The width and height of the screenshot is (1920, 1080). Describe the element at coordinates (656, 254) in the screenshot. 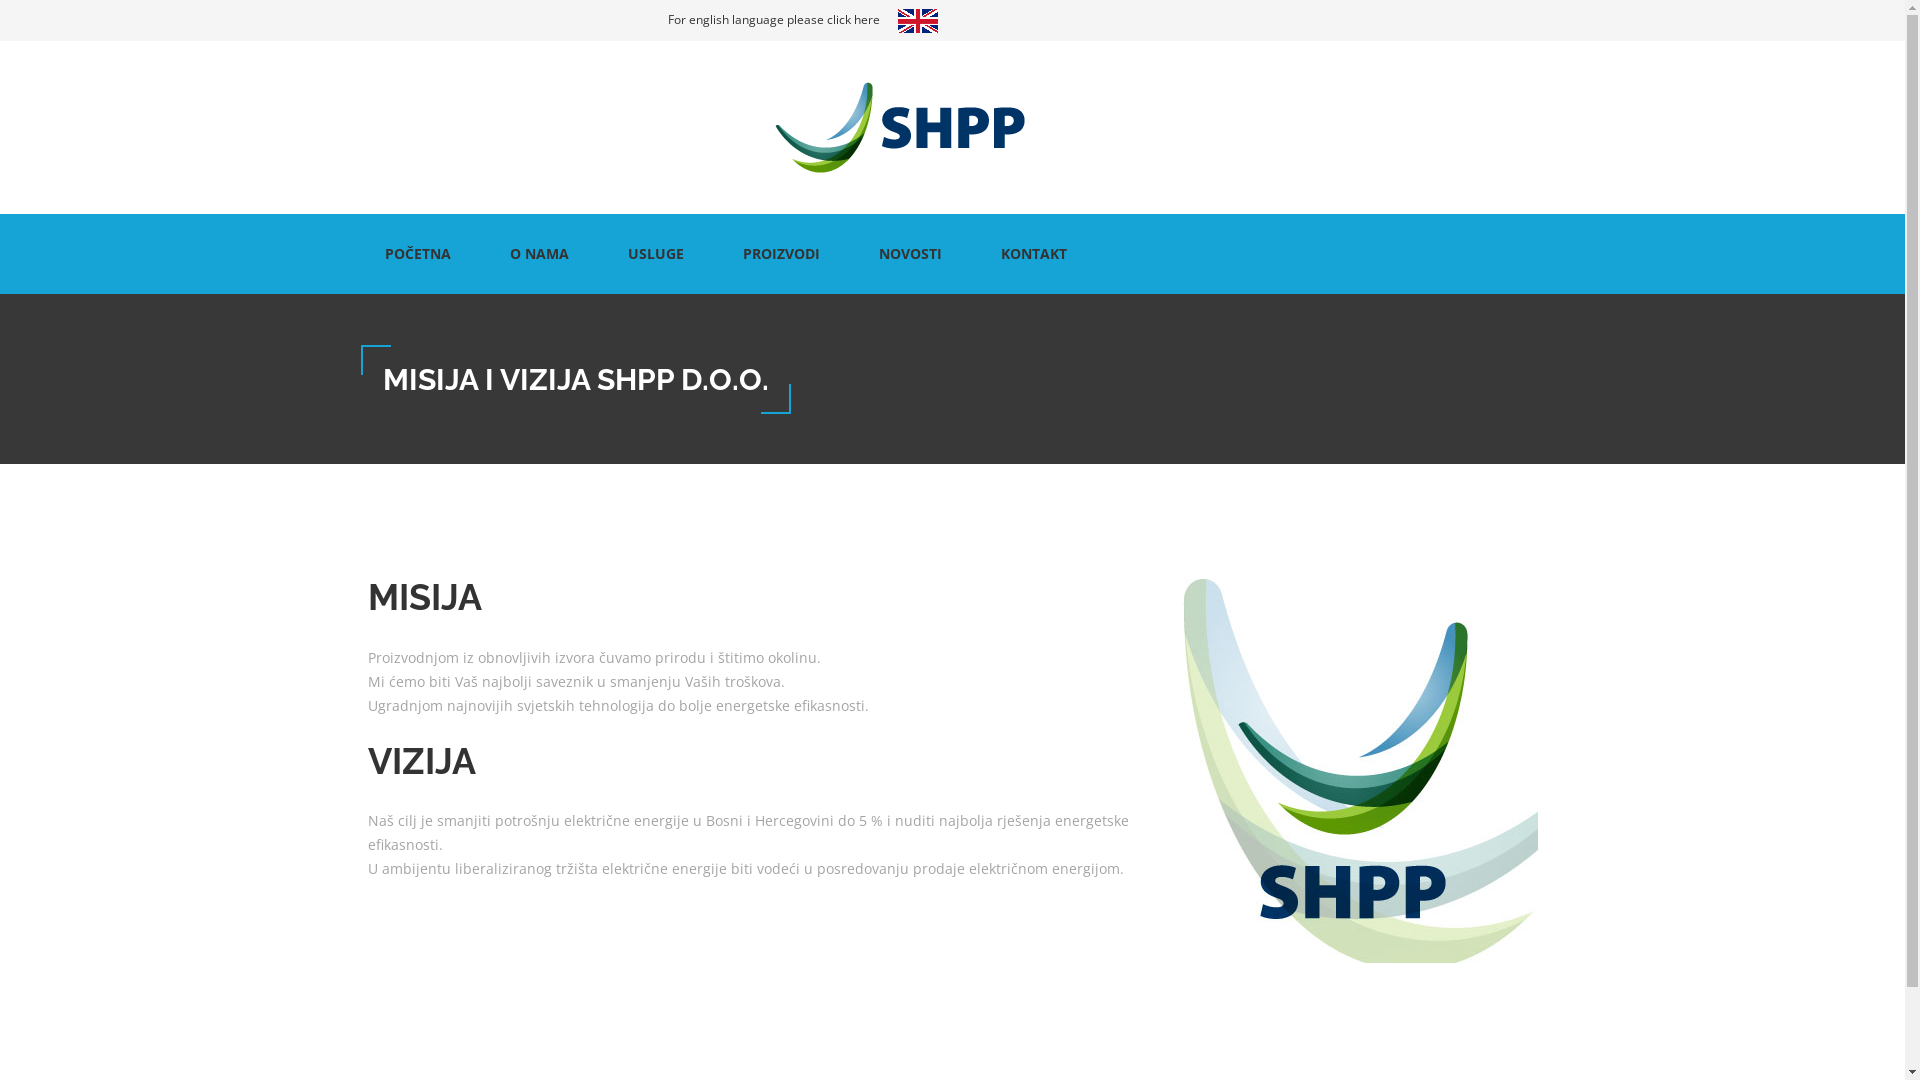

I see `USLUGE` at that location.